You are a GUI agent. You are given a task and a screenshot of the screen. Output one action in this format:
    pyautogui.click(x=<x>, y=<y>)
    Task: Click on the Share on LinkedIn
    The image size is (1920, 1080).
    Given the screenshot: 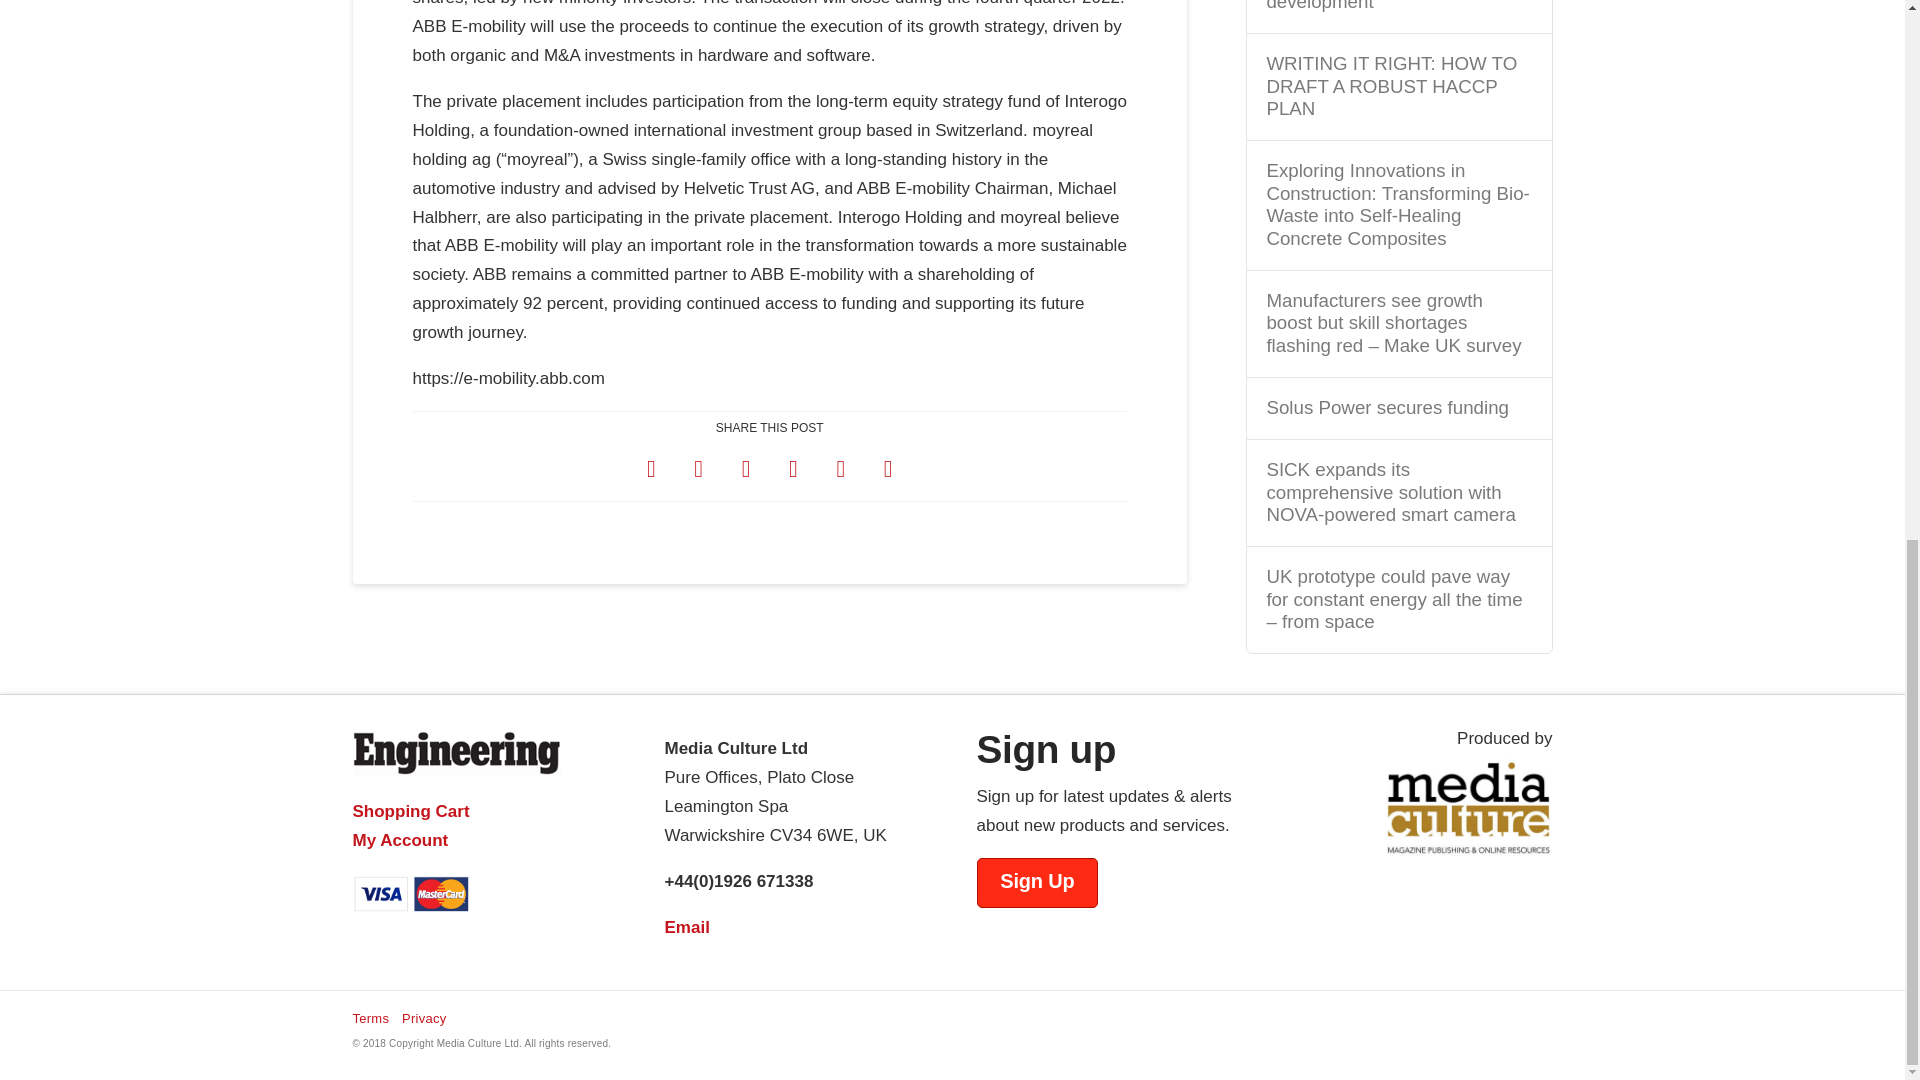 What is the action you would take?
    pyautogui.click(x=746, y=468)
    